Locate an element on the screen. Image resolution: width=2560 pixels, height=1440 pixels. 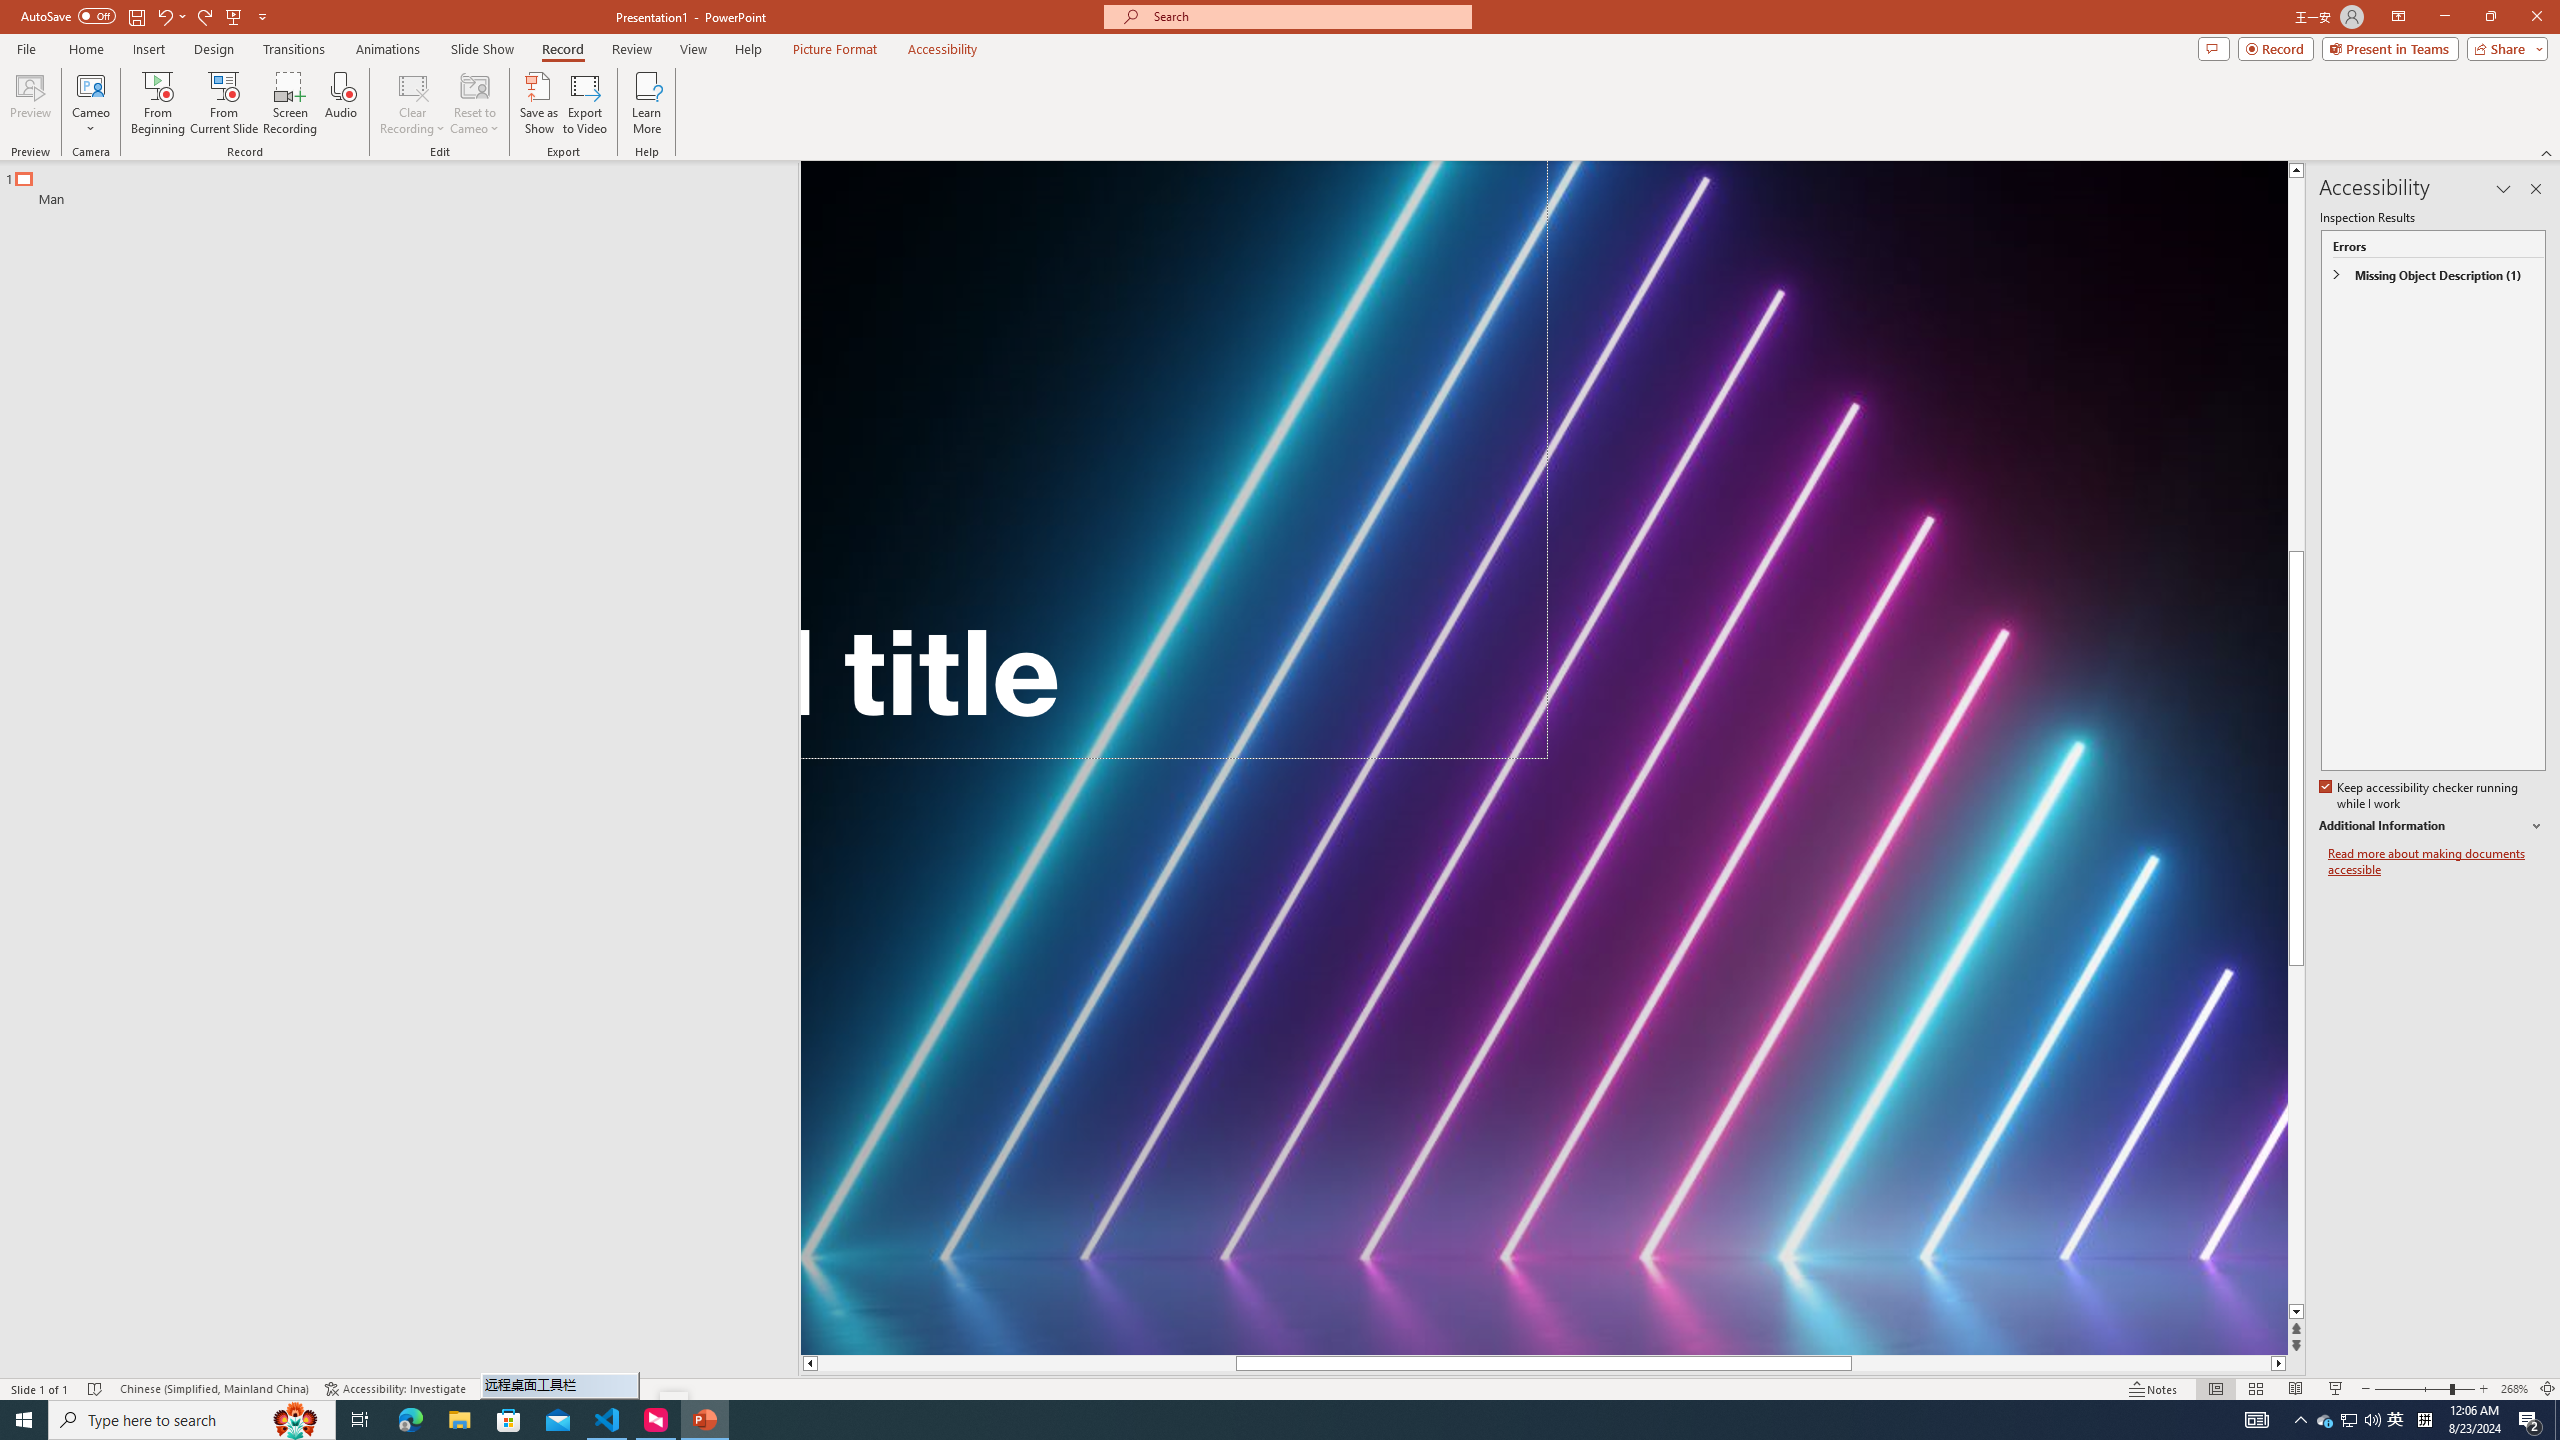
AutoSave is located at coordinates (68, 16).